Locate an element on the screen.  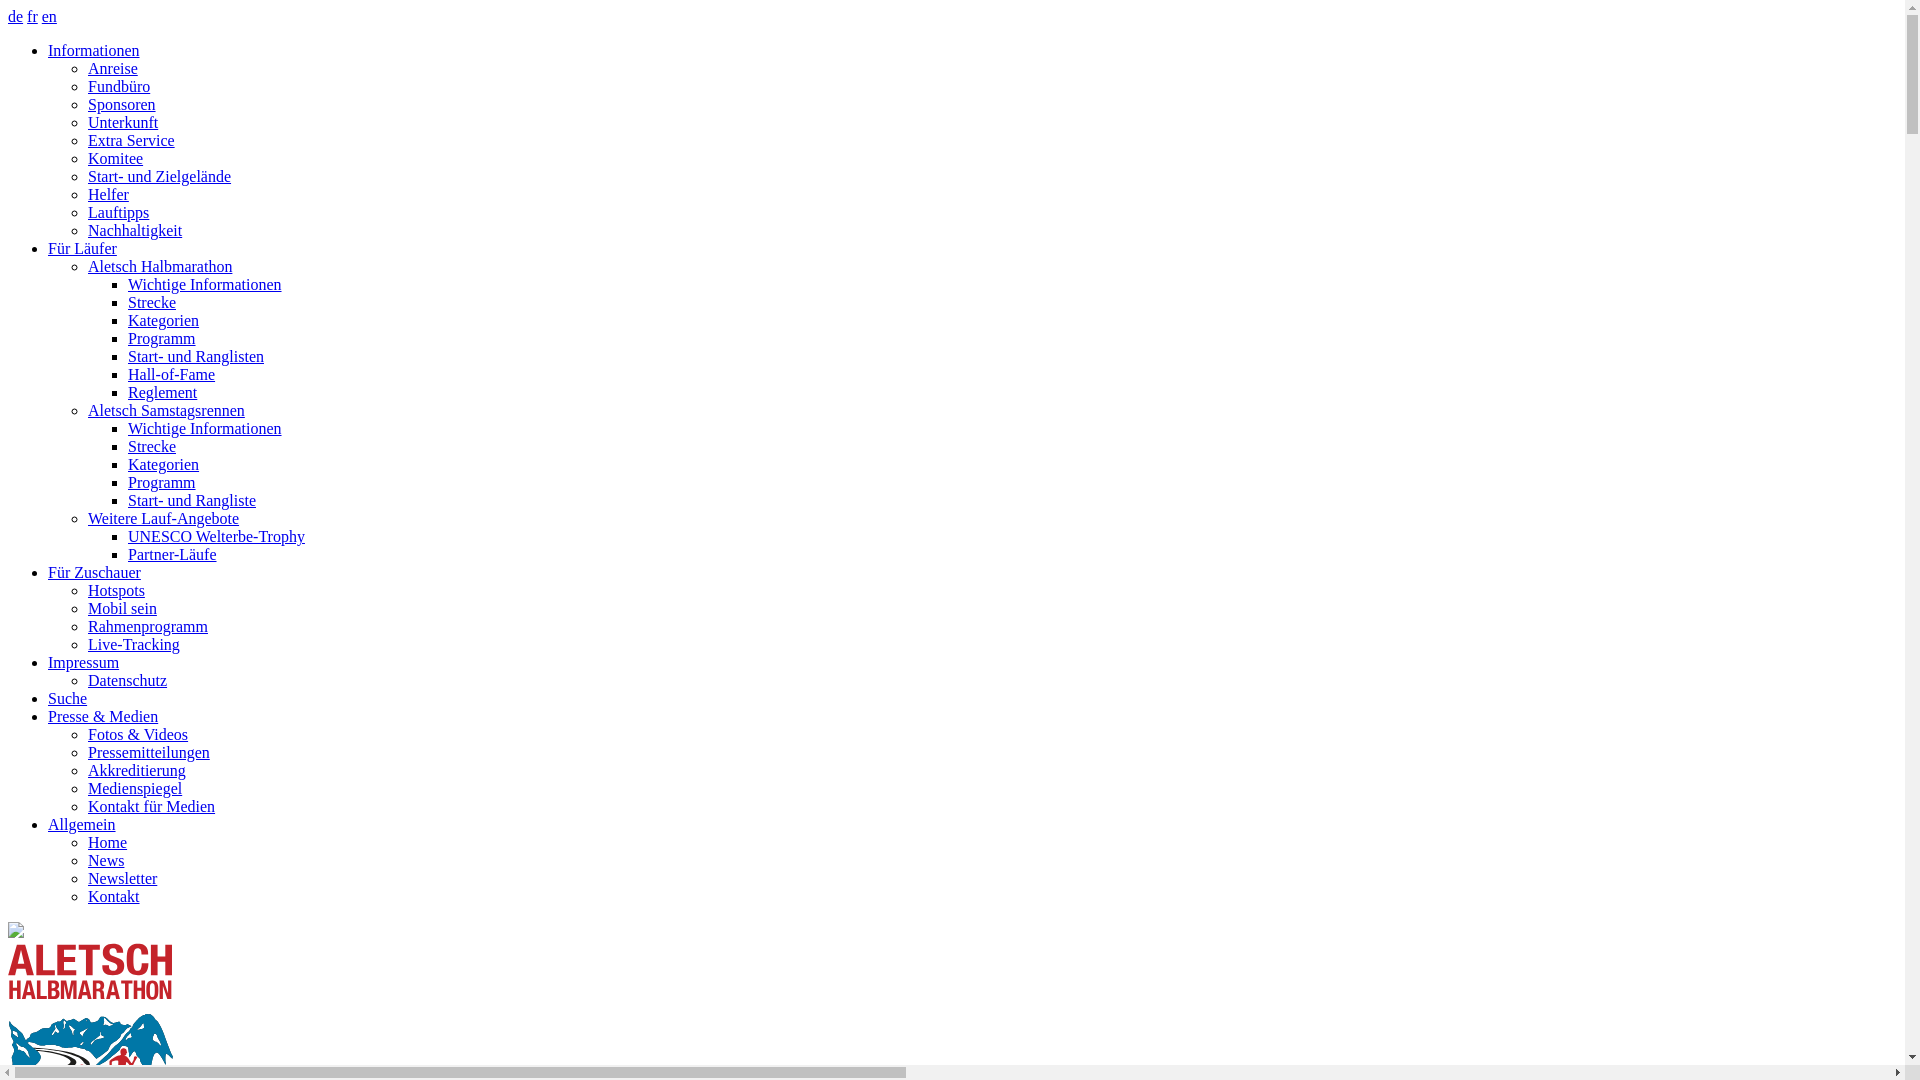
Start- und Rangliste is located at coordinates (192, 500).